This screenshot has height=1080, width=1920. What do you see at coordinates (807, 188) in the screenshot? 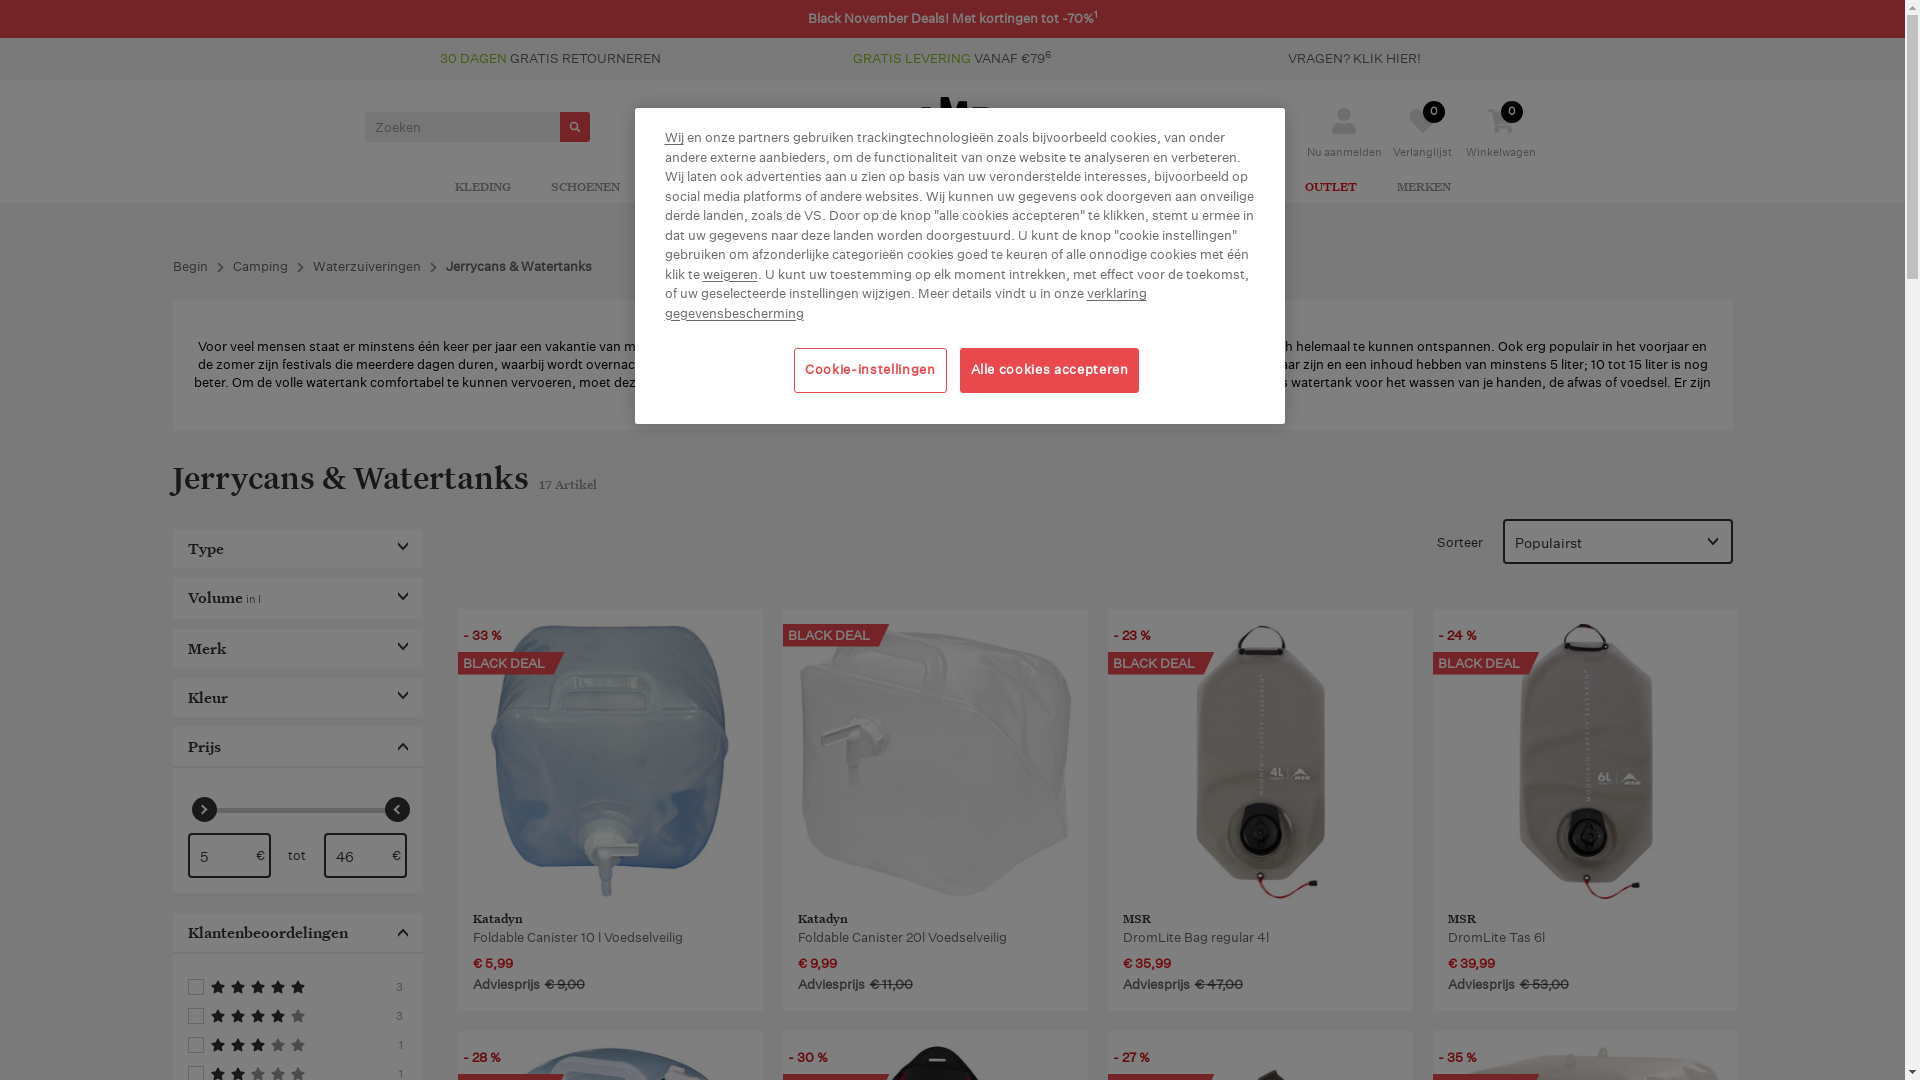
I see `CAMPING` at bounding box center [807, 188].